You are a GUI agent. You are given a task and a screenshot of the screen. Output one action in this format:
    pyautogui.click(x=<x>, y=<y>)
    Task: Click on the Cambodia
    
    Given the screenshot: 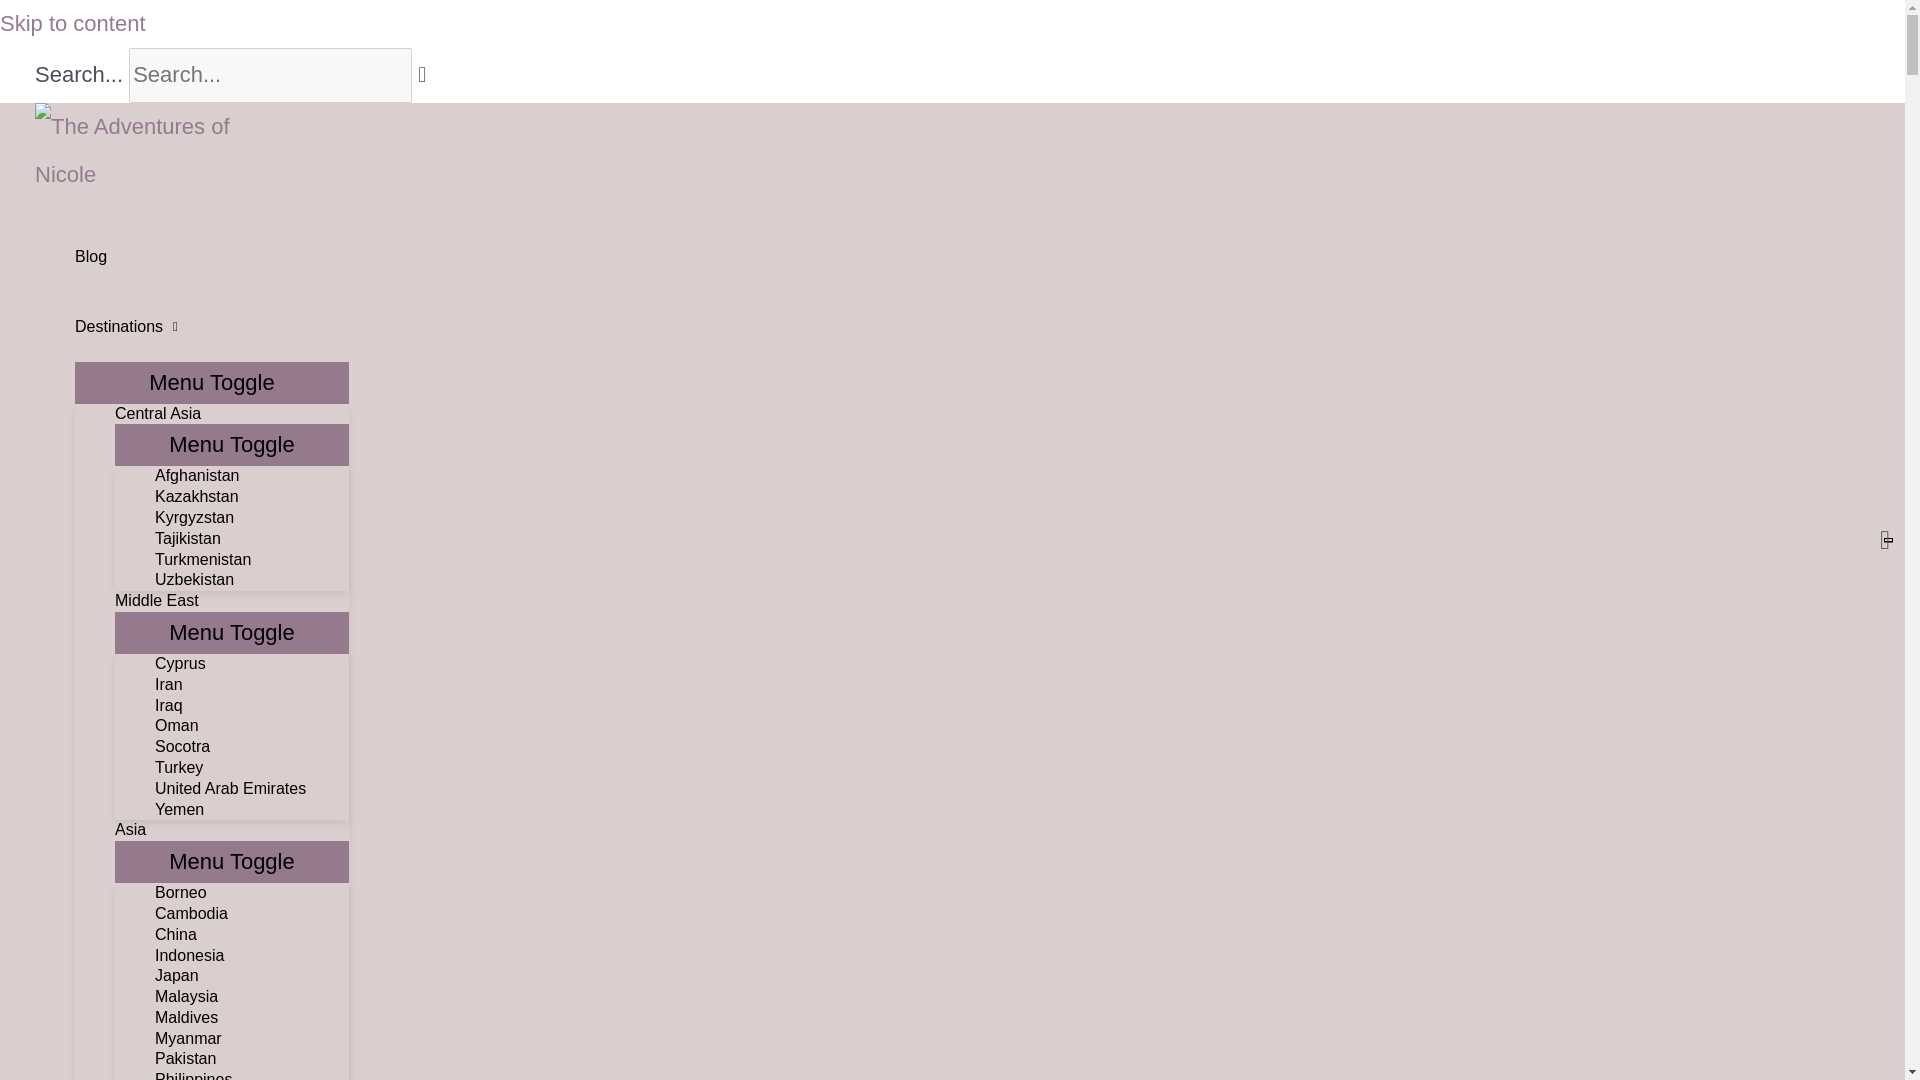 What is the action you would take?
    pyautogui.click(x=252, y=914)
    